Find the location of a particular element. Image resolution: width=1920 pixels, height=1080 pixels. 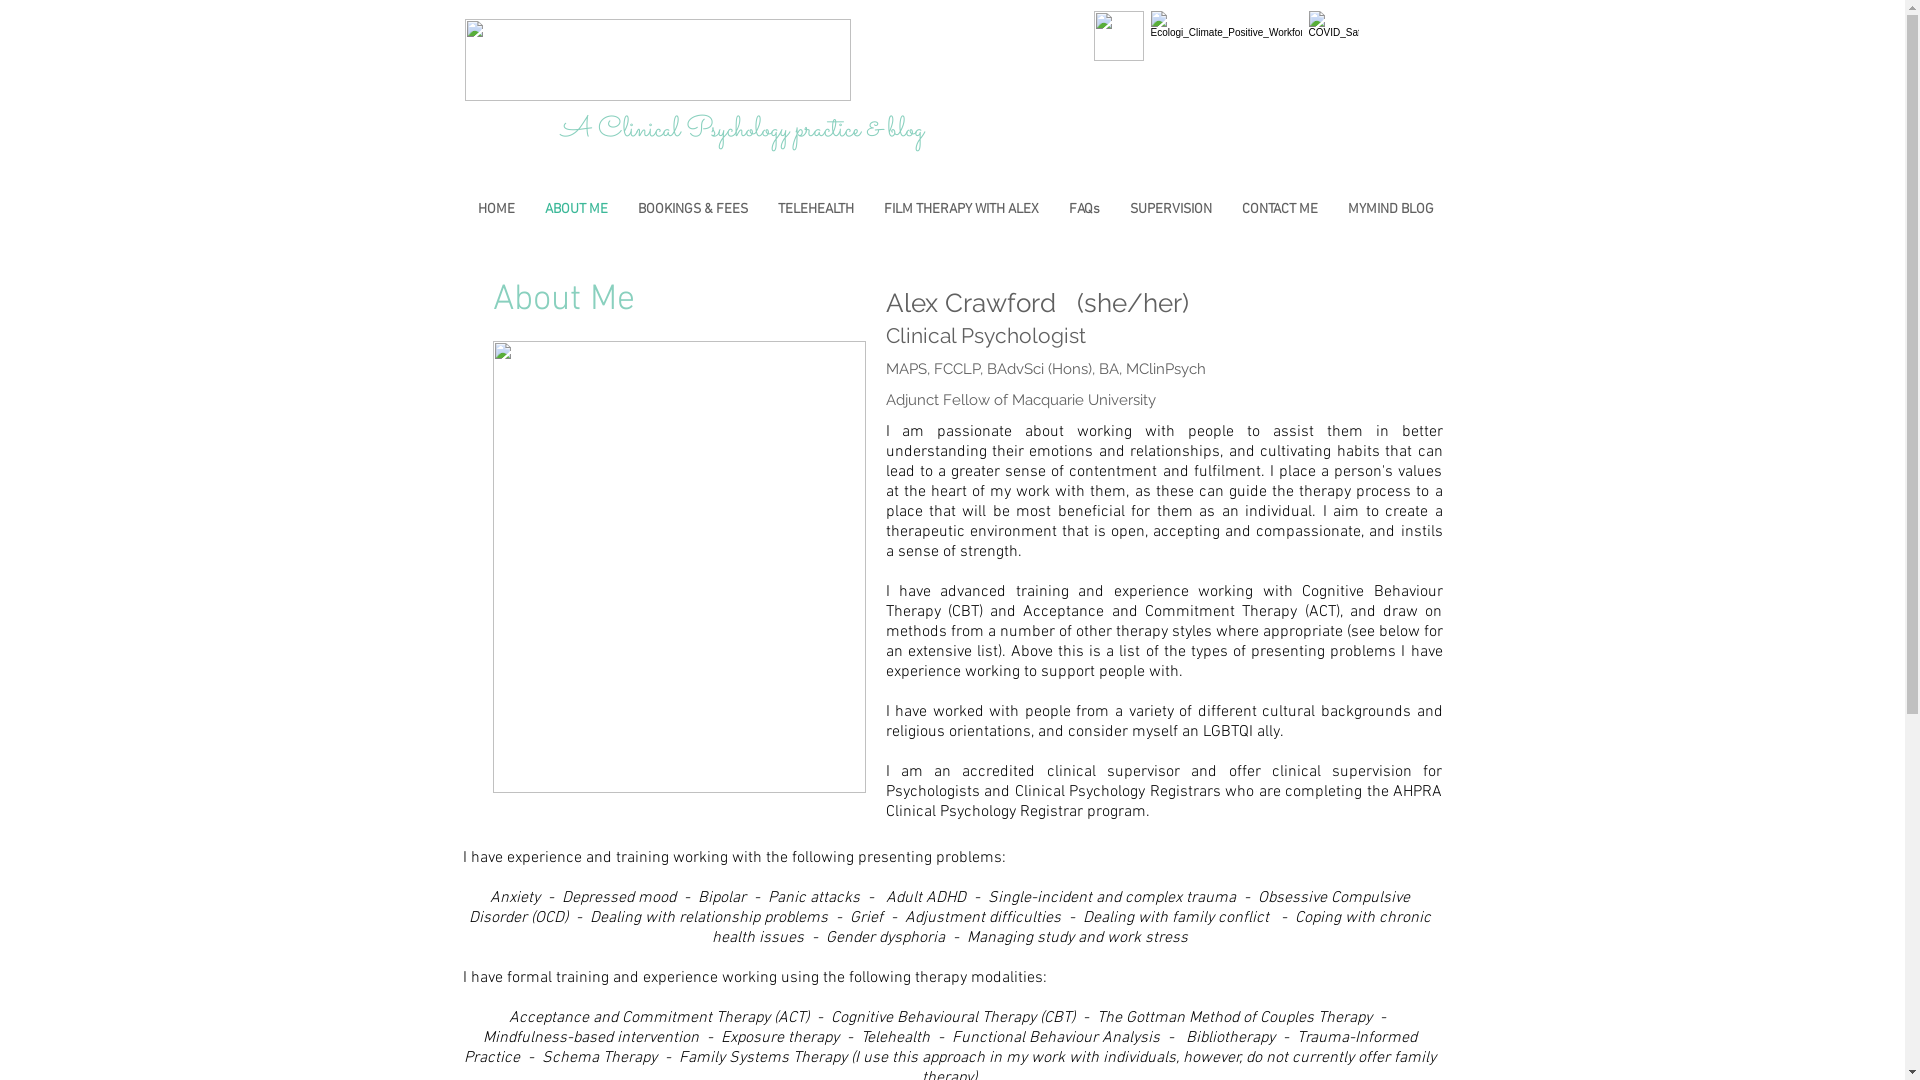

st,small,507x507-pad,600x600,f8f8f8.jpeg is located at coordinates (1119, 36).